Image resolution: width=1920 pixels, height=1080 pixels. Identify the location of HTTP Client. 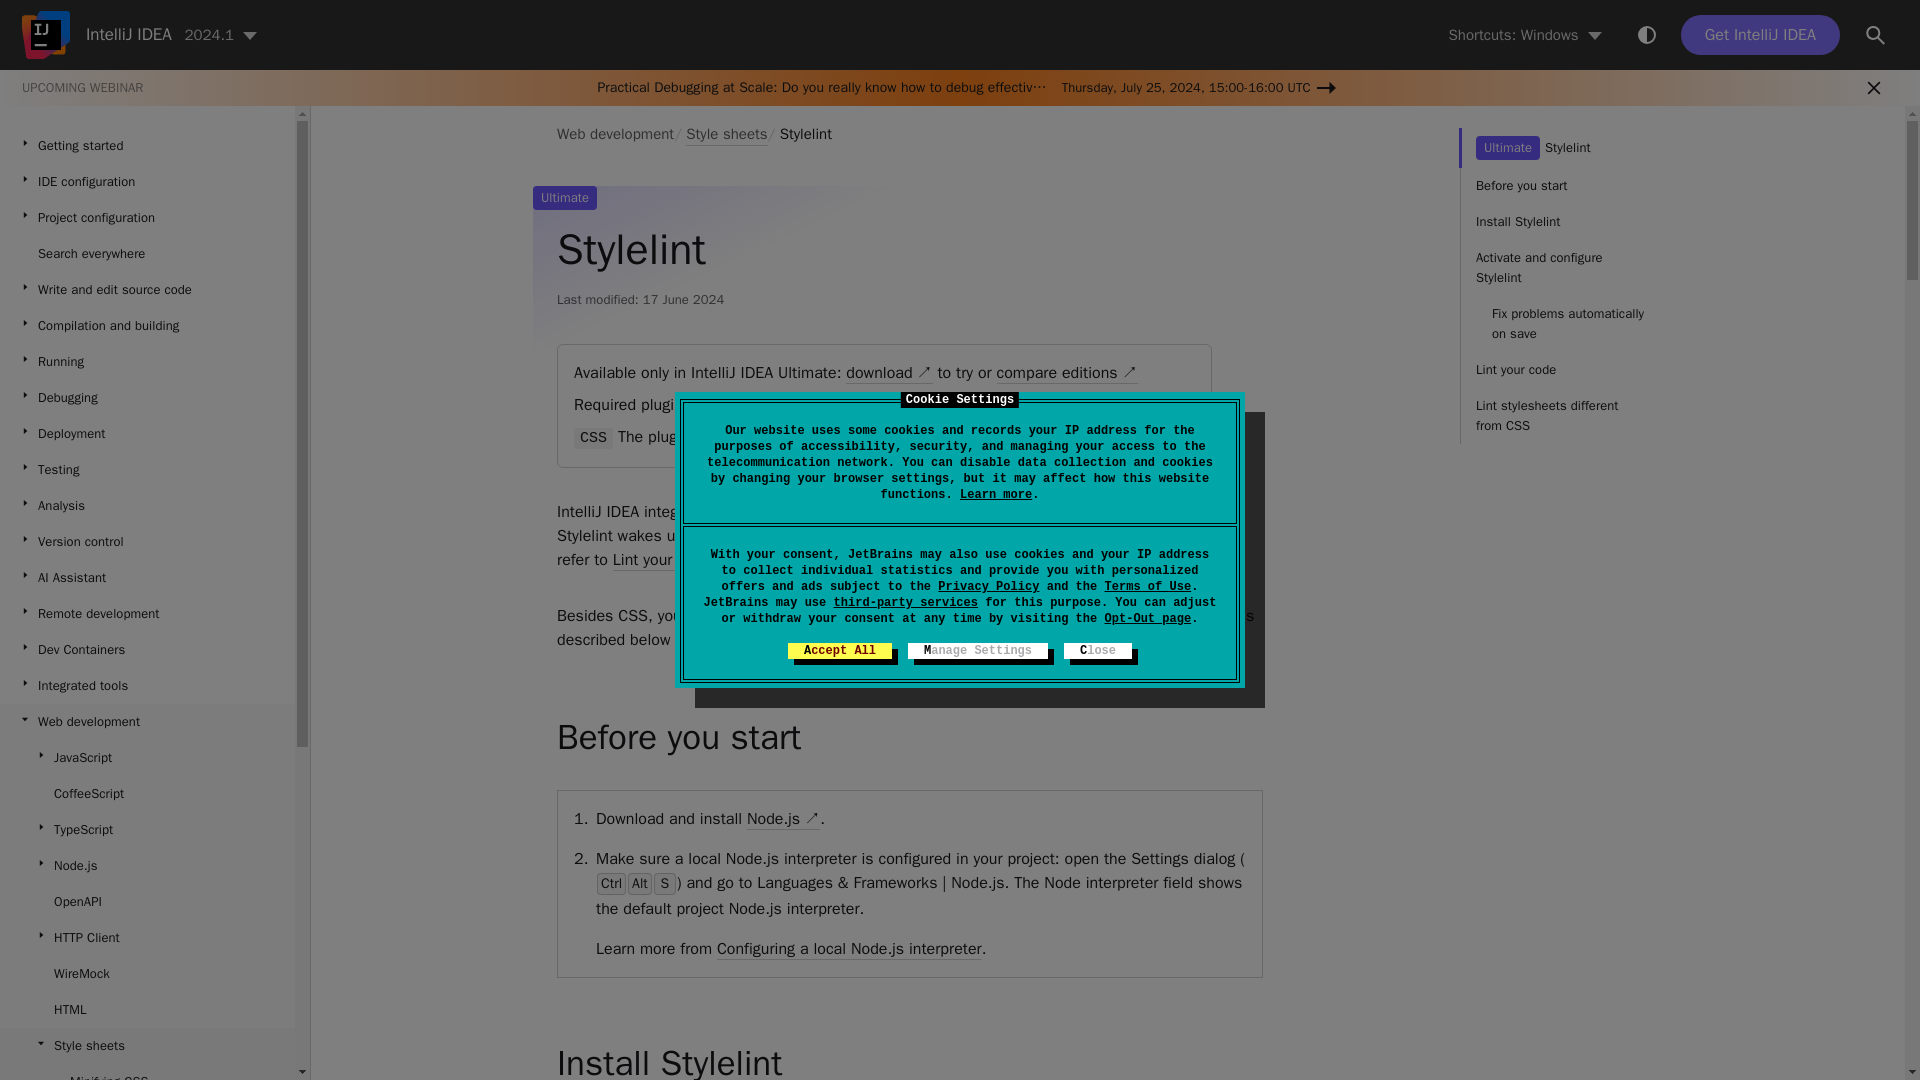
(148, 938).